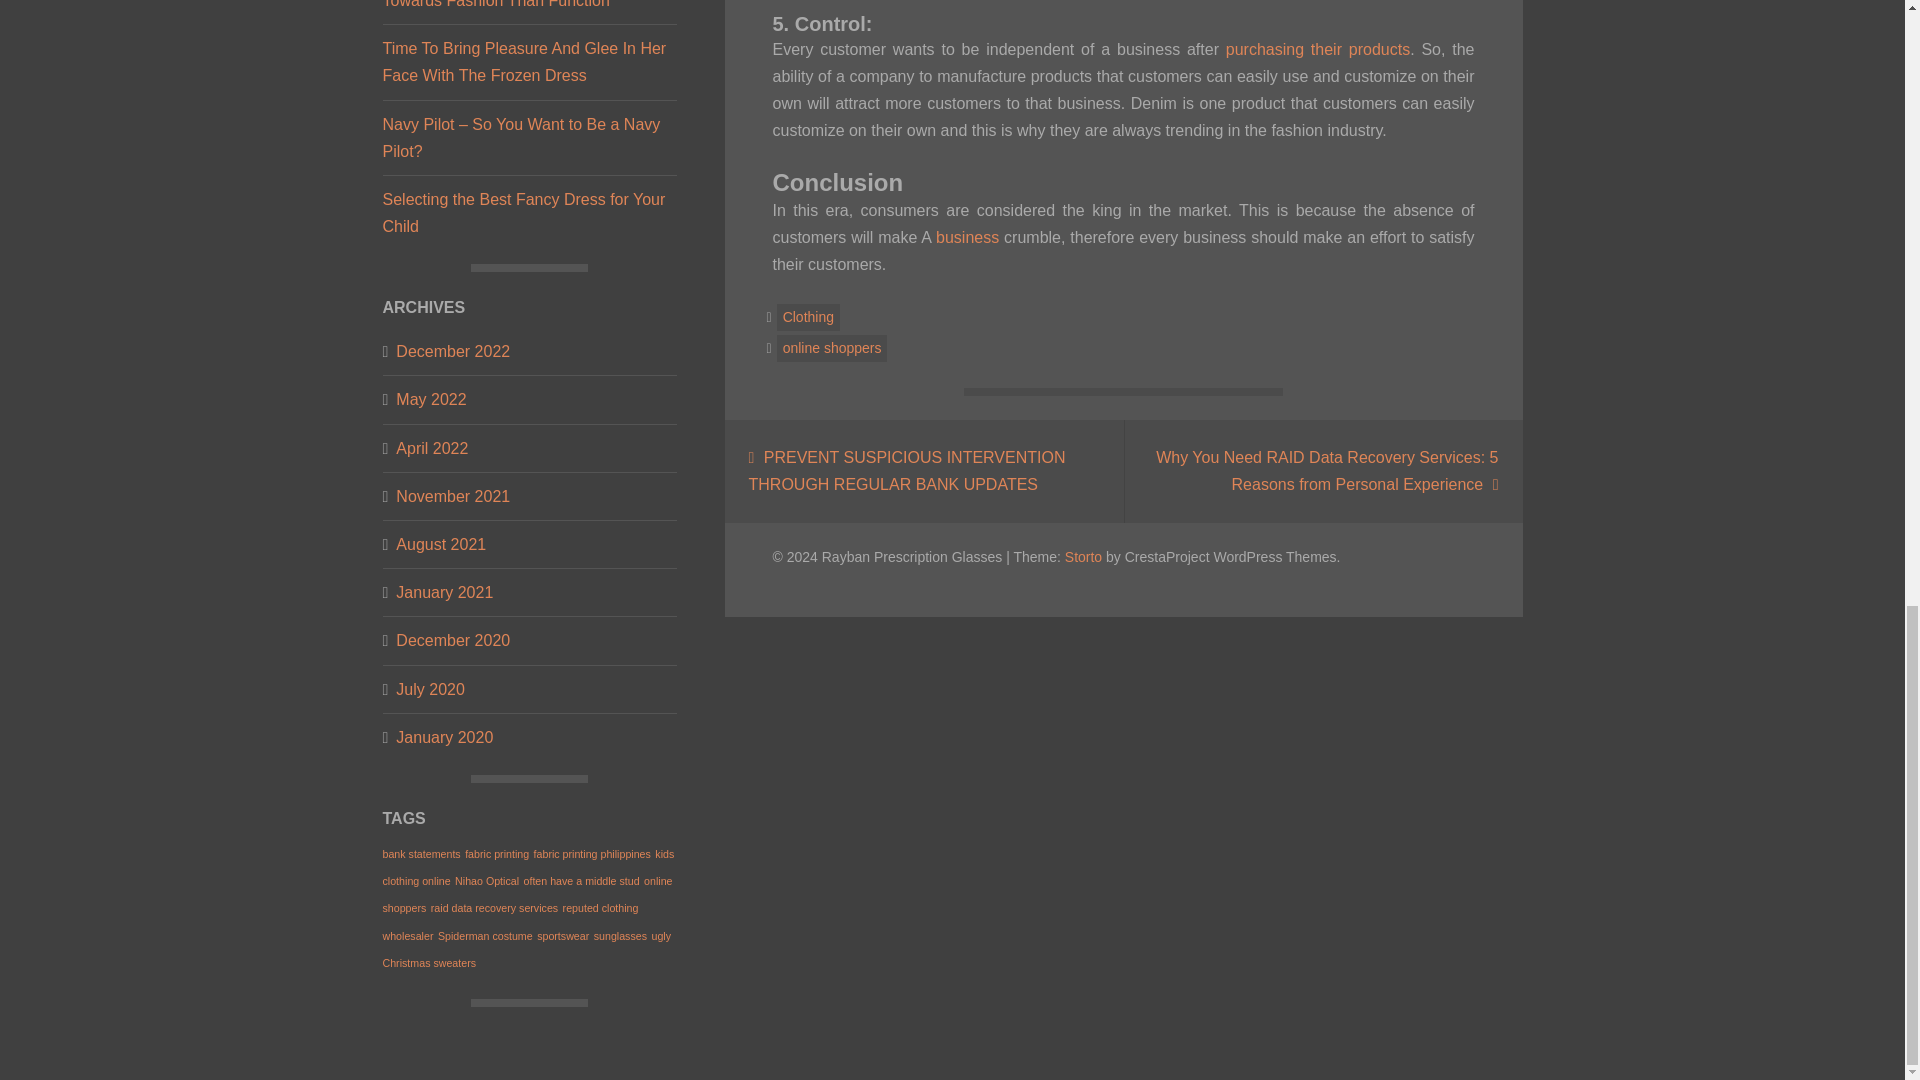  Describe the element at coordinates (440, 544) in the screenshot. I see `August 2021` at that location.